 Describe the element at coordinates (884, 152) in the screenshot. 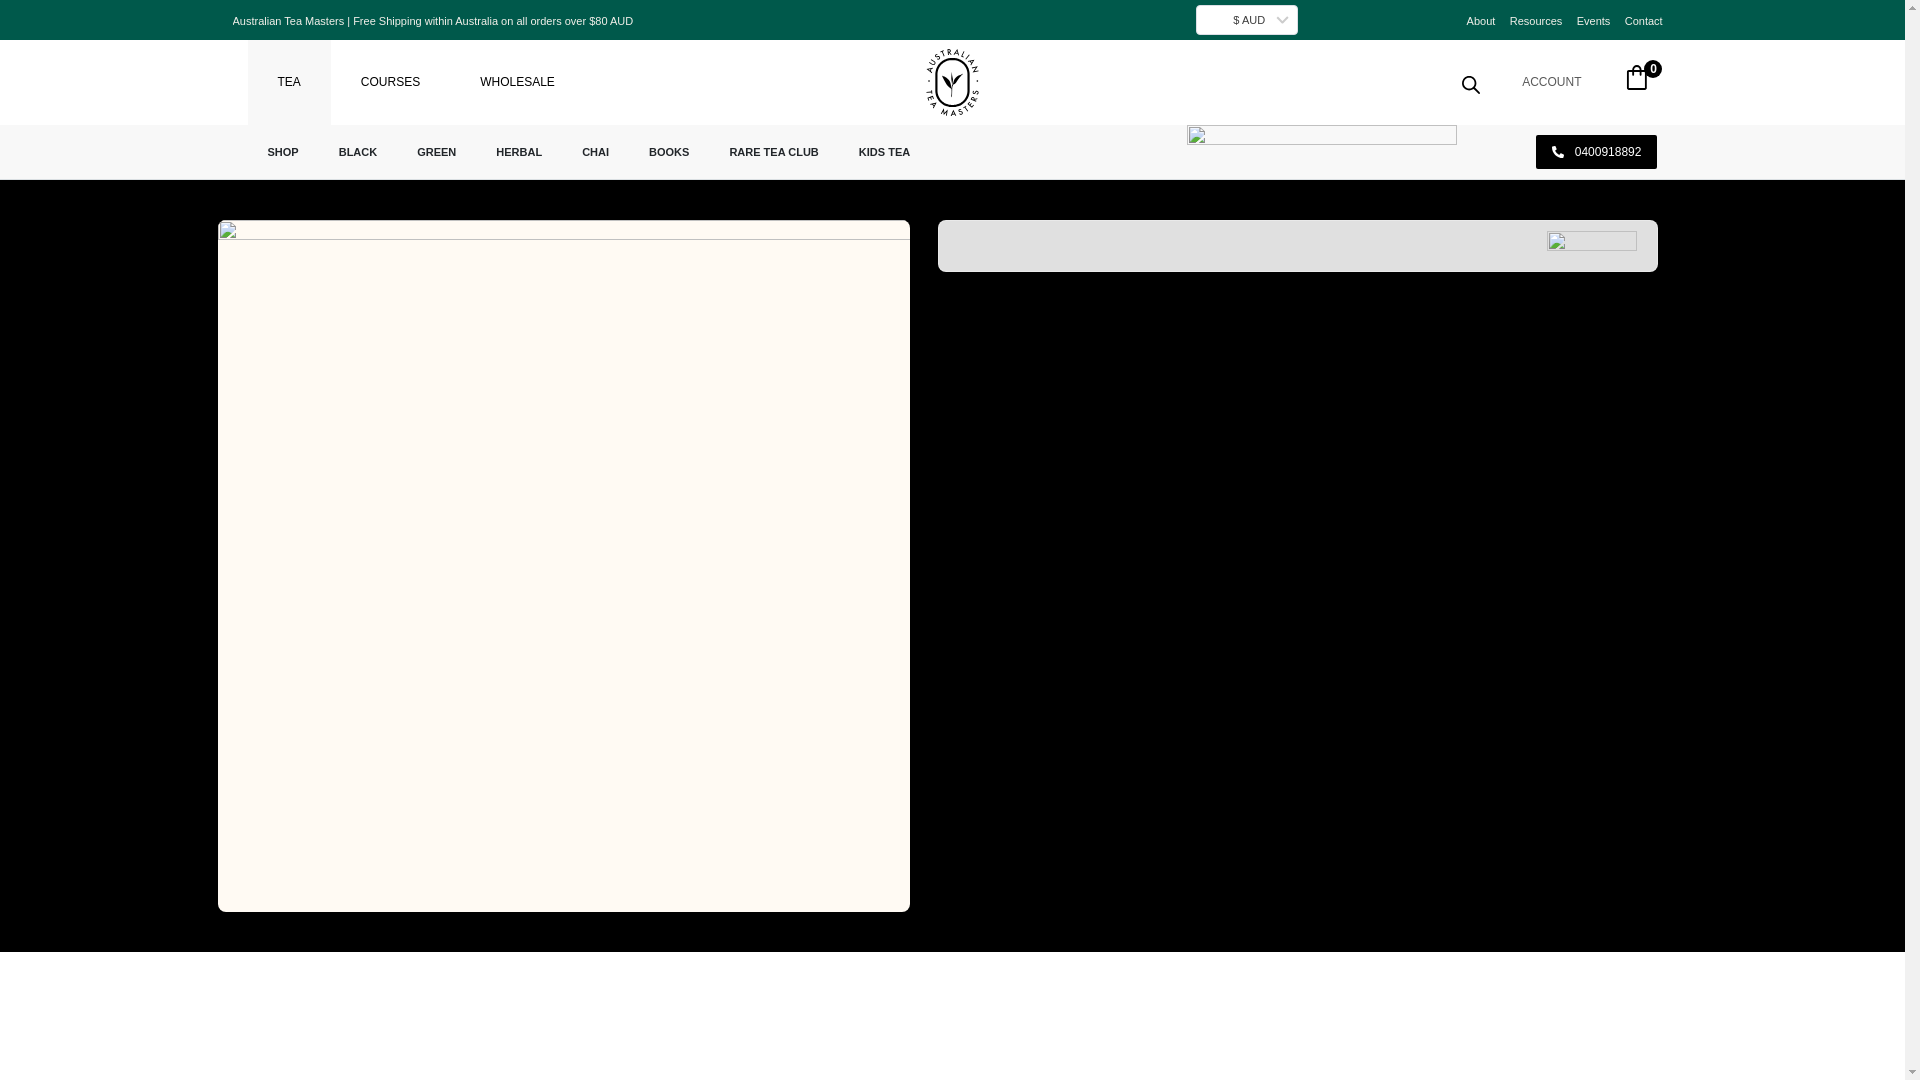

I see `KIDS TEA` at that location.